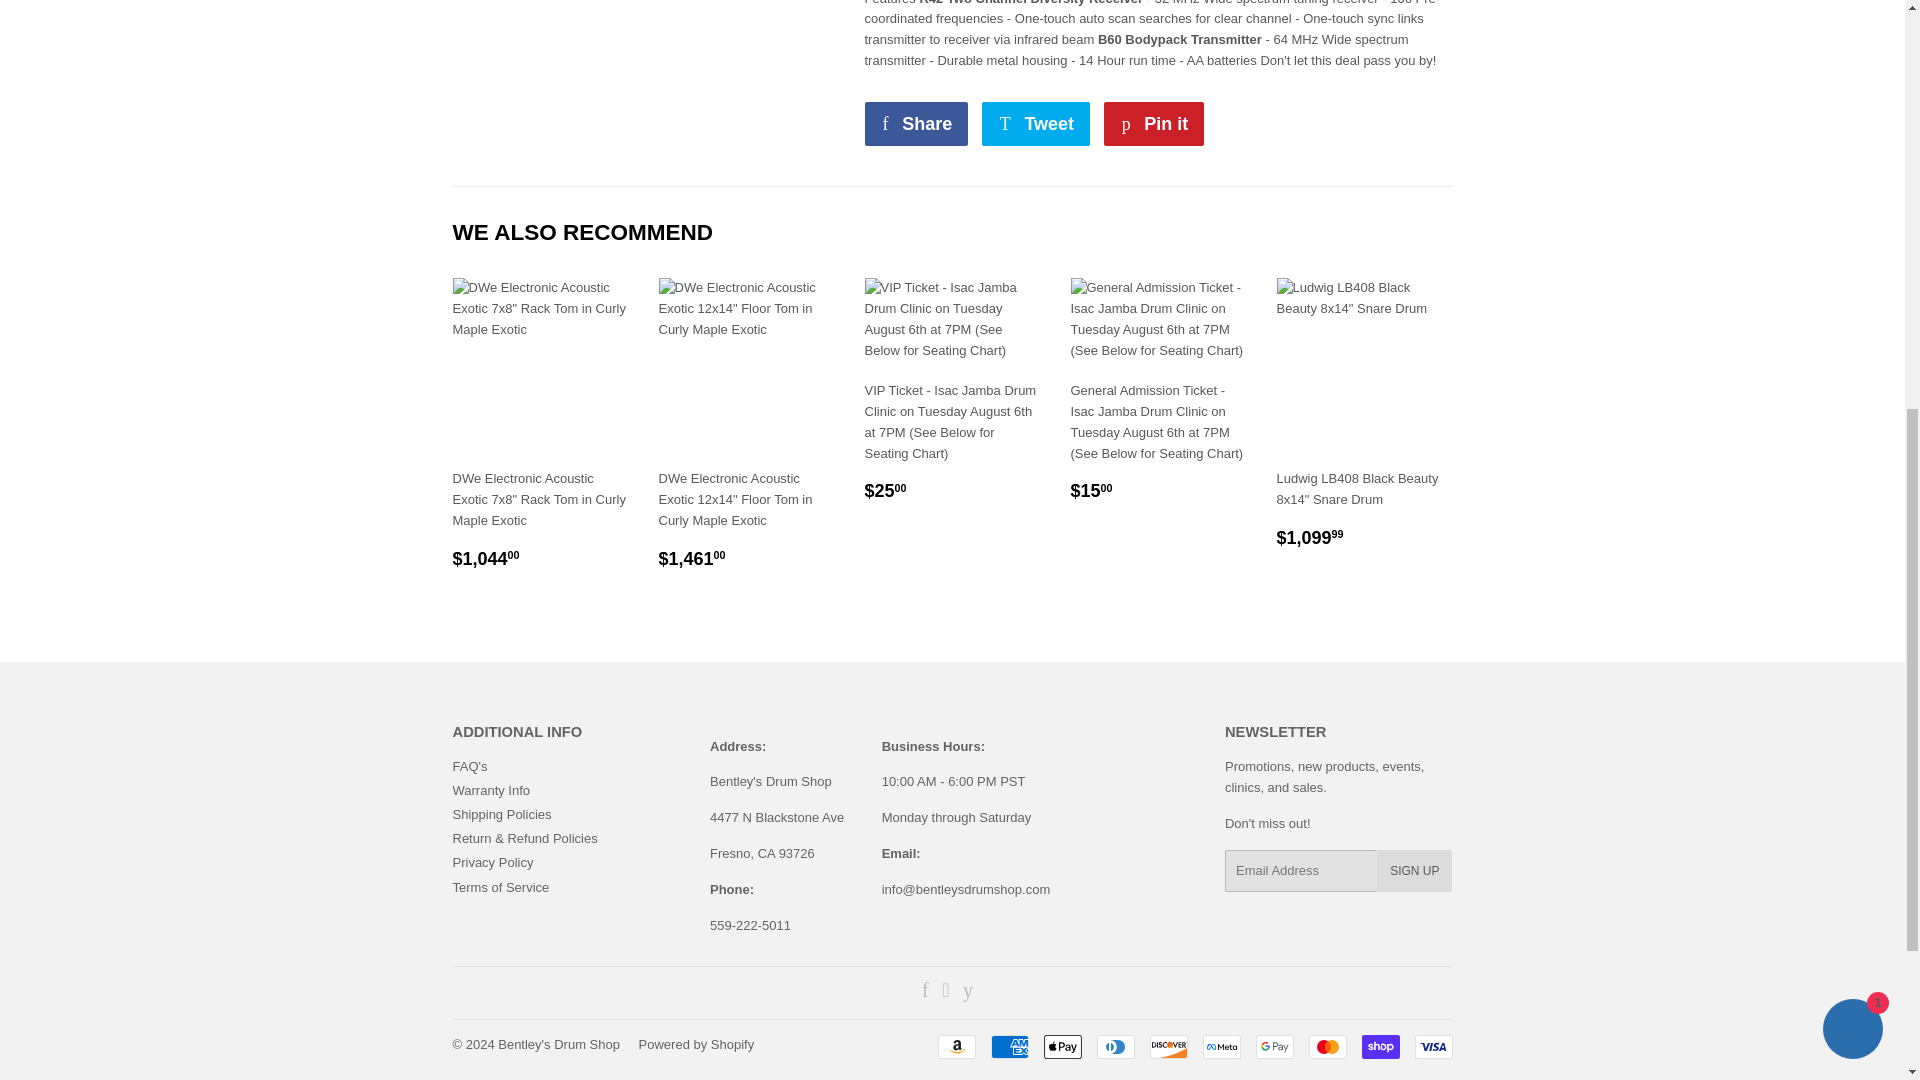 The image size is (1920, 1080). Describe the element at coordinates (1852, 244) in the screenshot. I see `Shopify online store chat` at that location.